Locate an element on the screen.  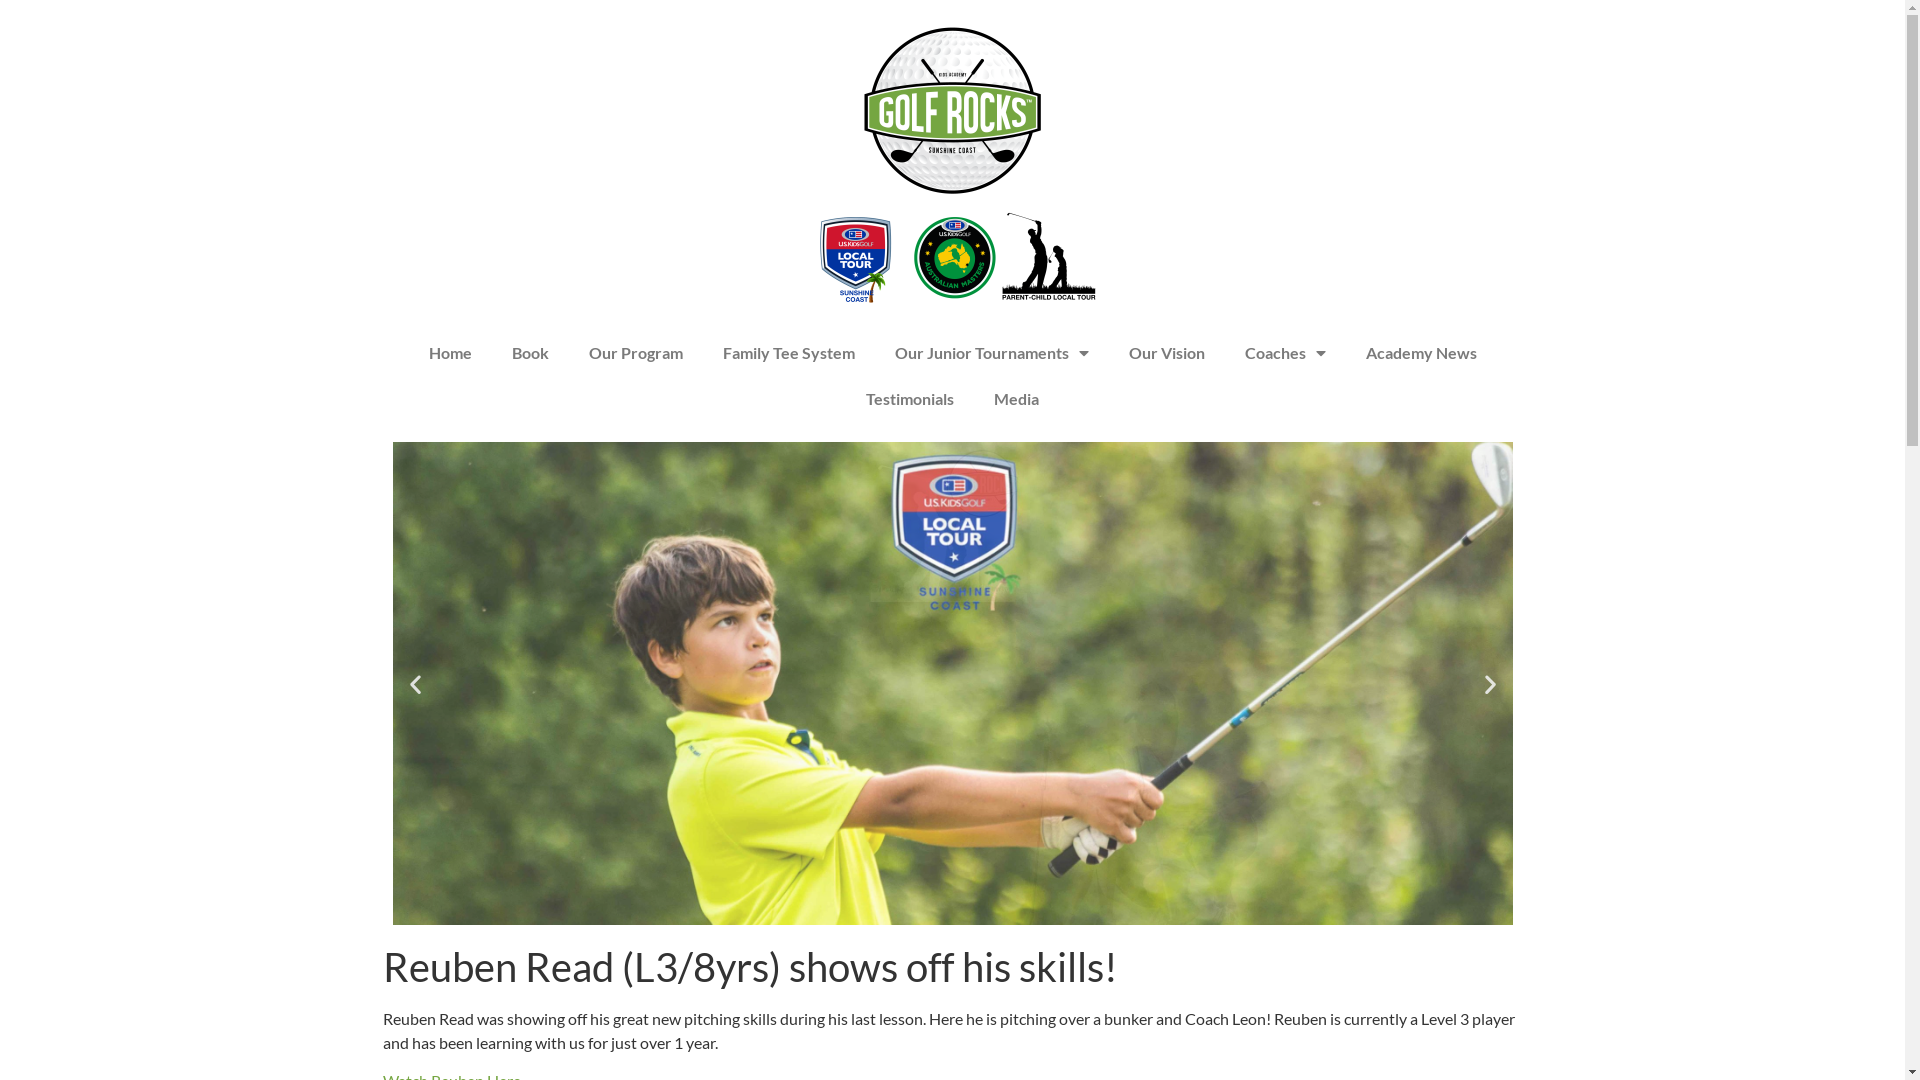
Our Program is located at coordinates (635, 353).